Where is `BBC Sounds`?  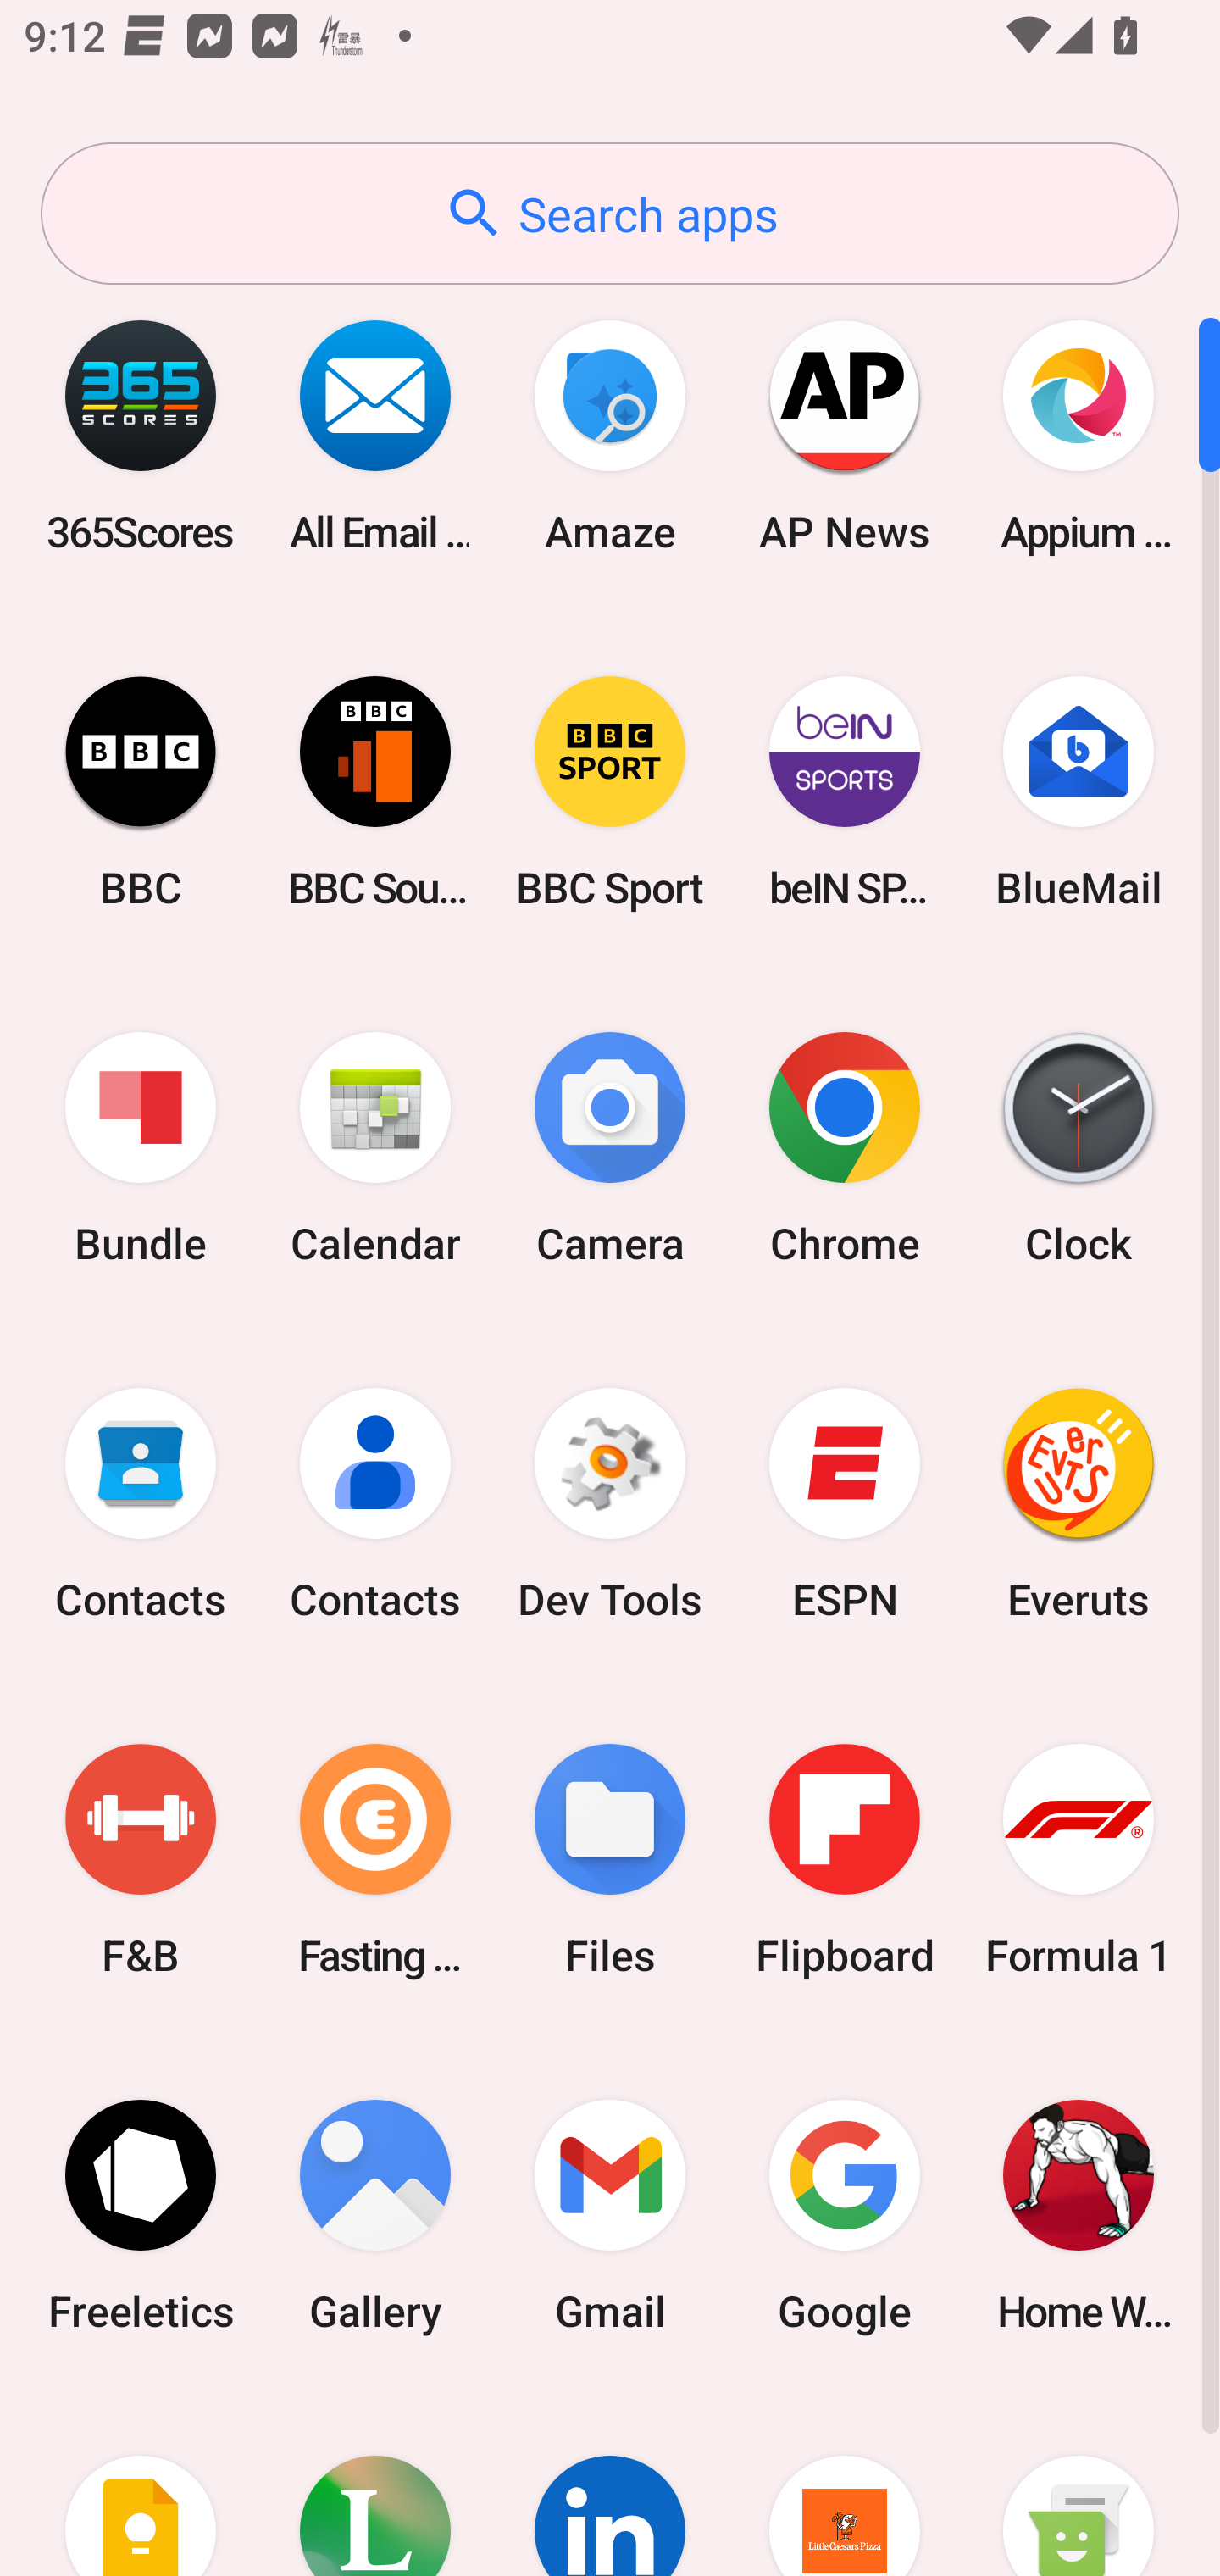
BBC Sounds is located at coordinates (375, 791).